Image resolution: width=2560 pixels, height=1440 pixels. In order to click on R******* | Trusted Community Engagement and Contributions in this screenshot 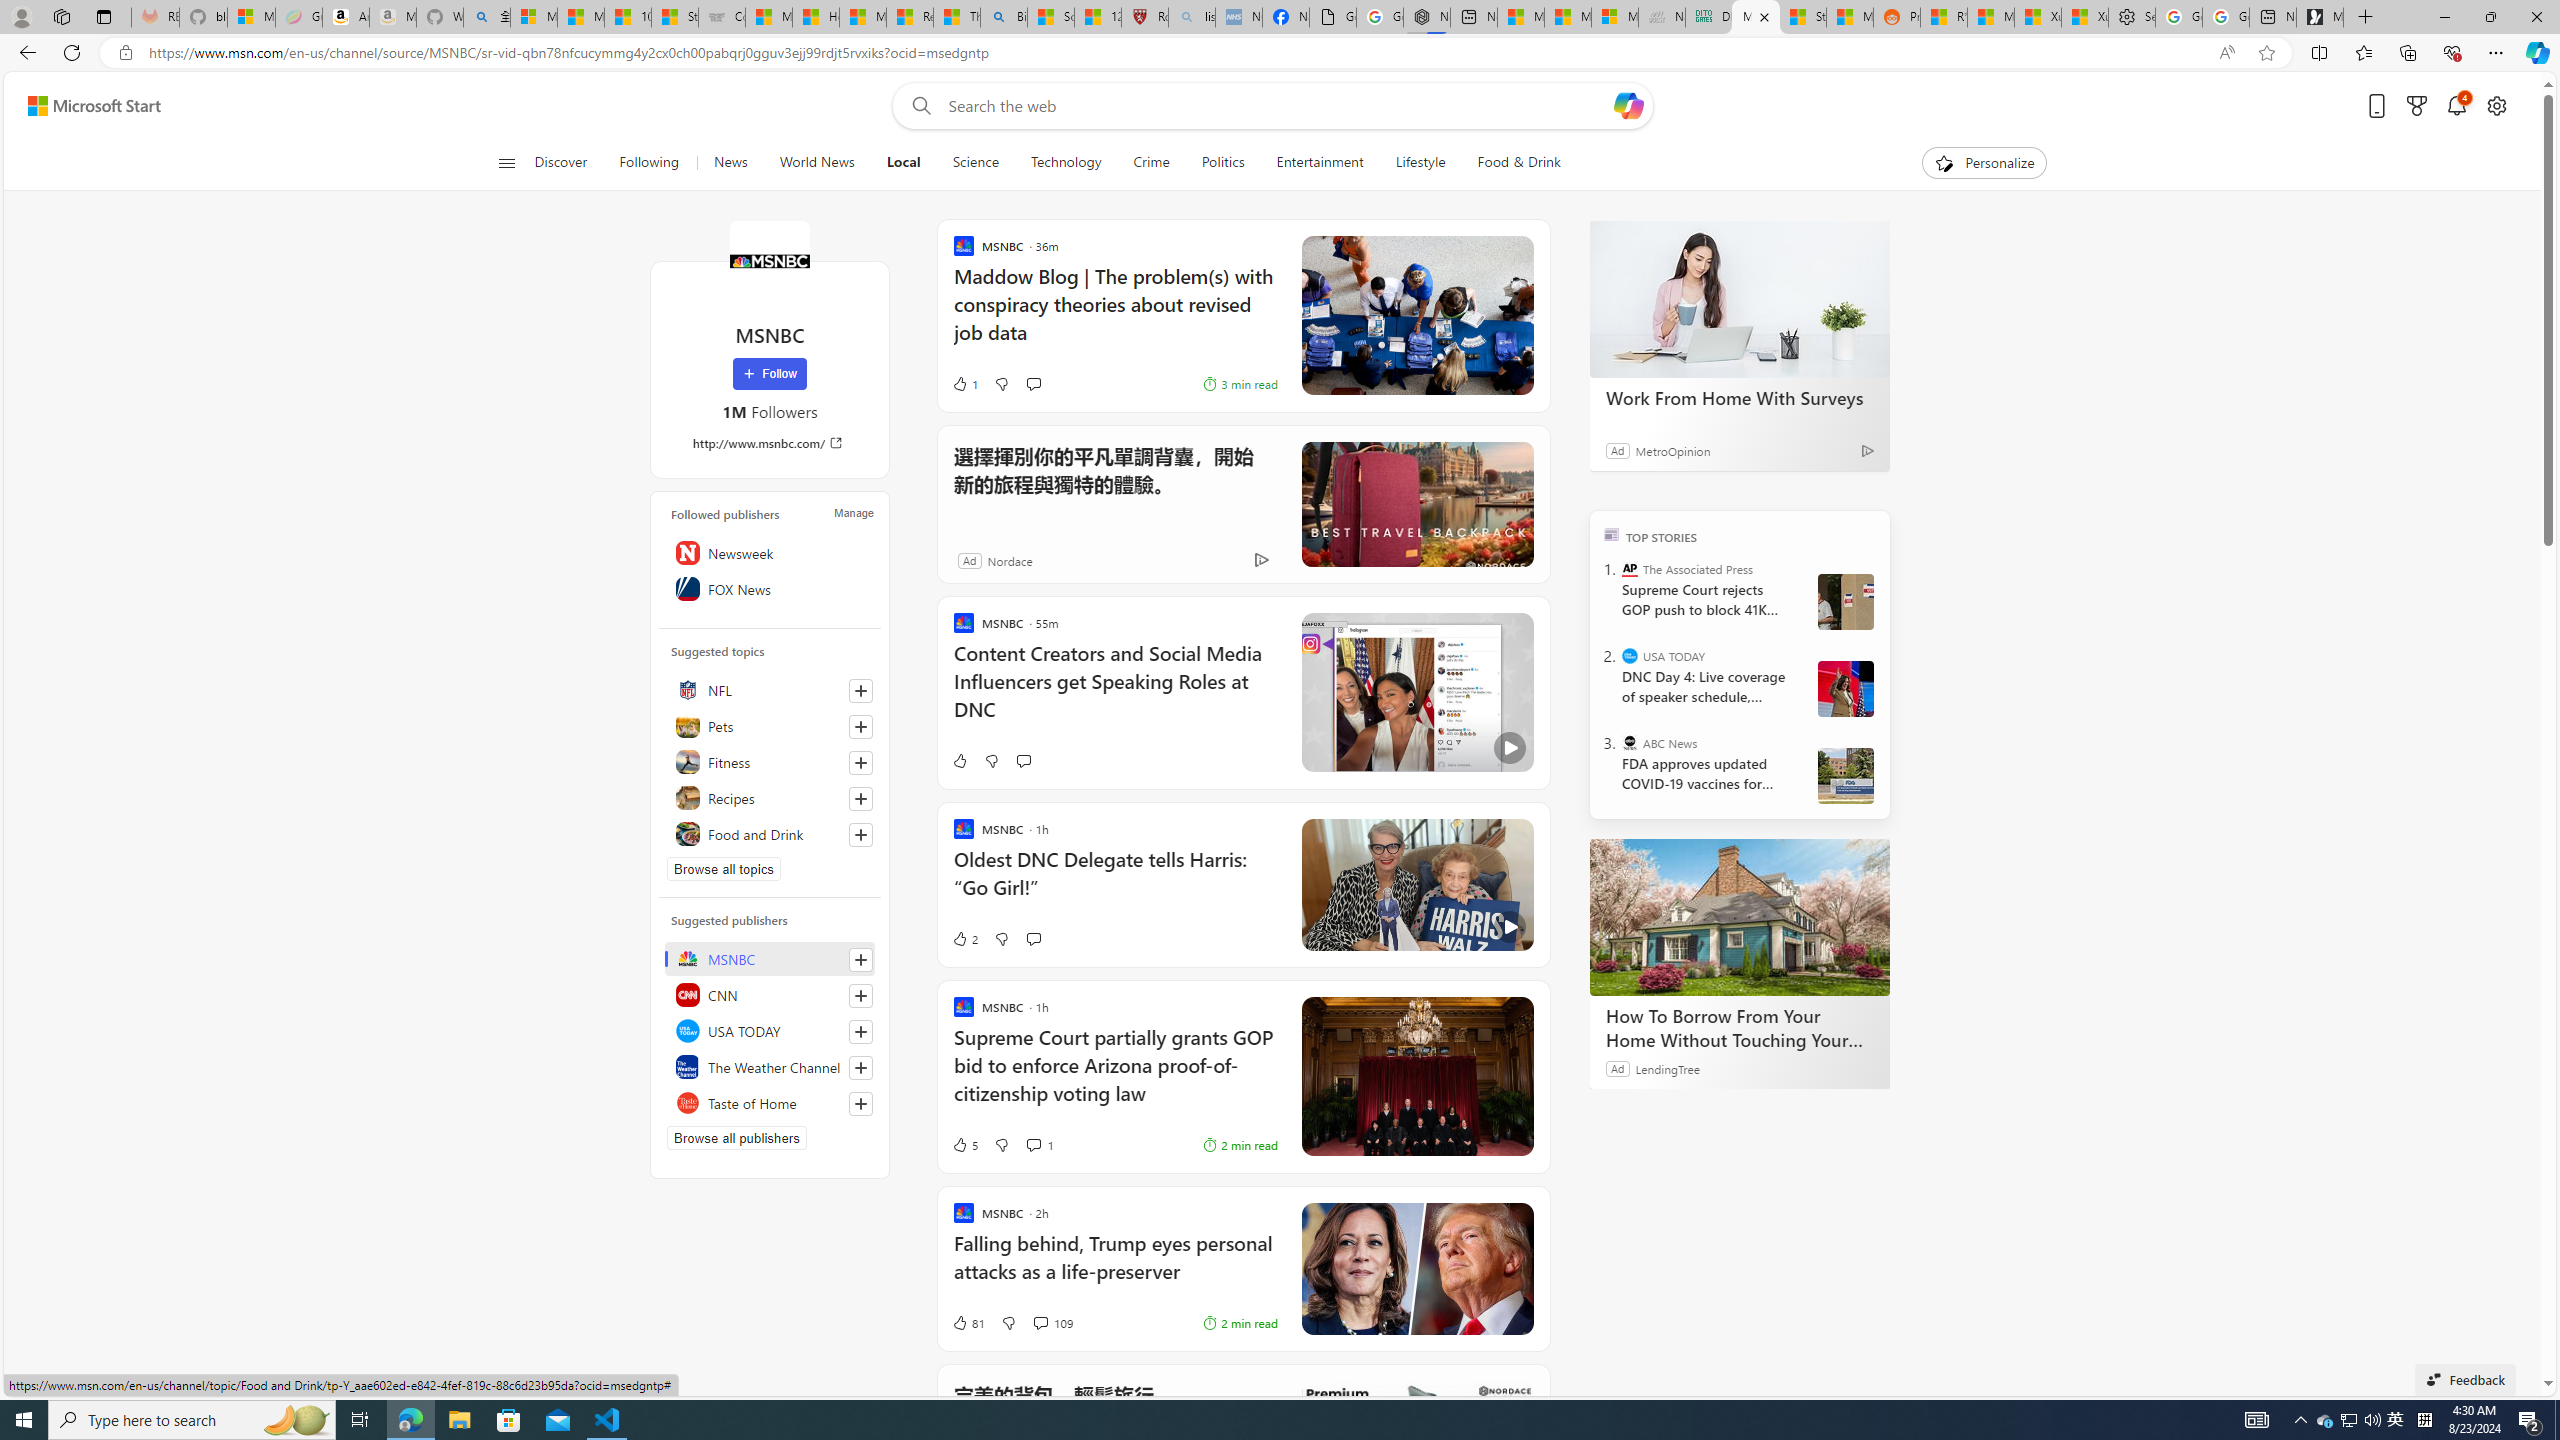, I will do `click(1944, 17)`.